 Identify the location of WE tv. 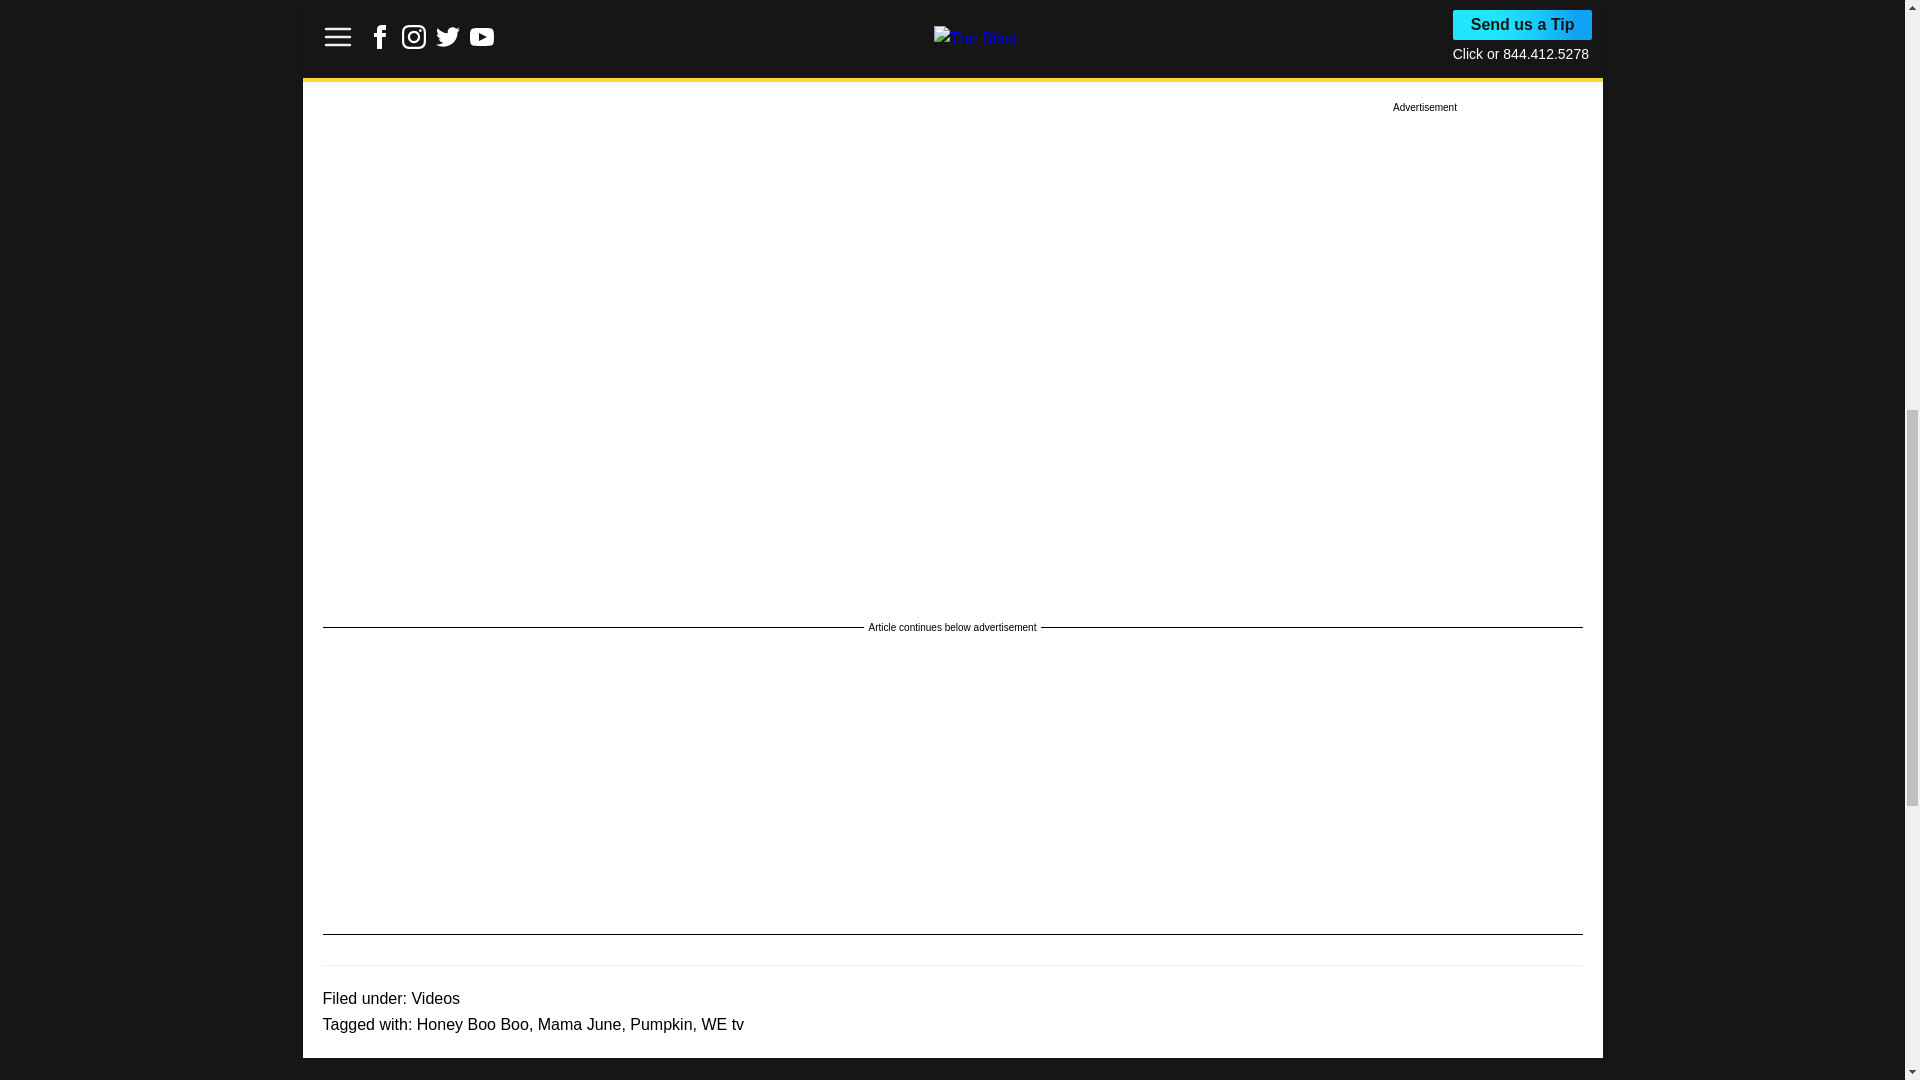
(722, 1024).